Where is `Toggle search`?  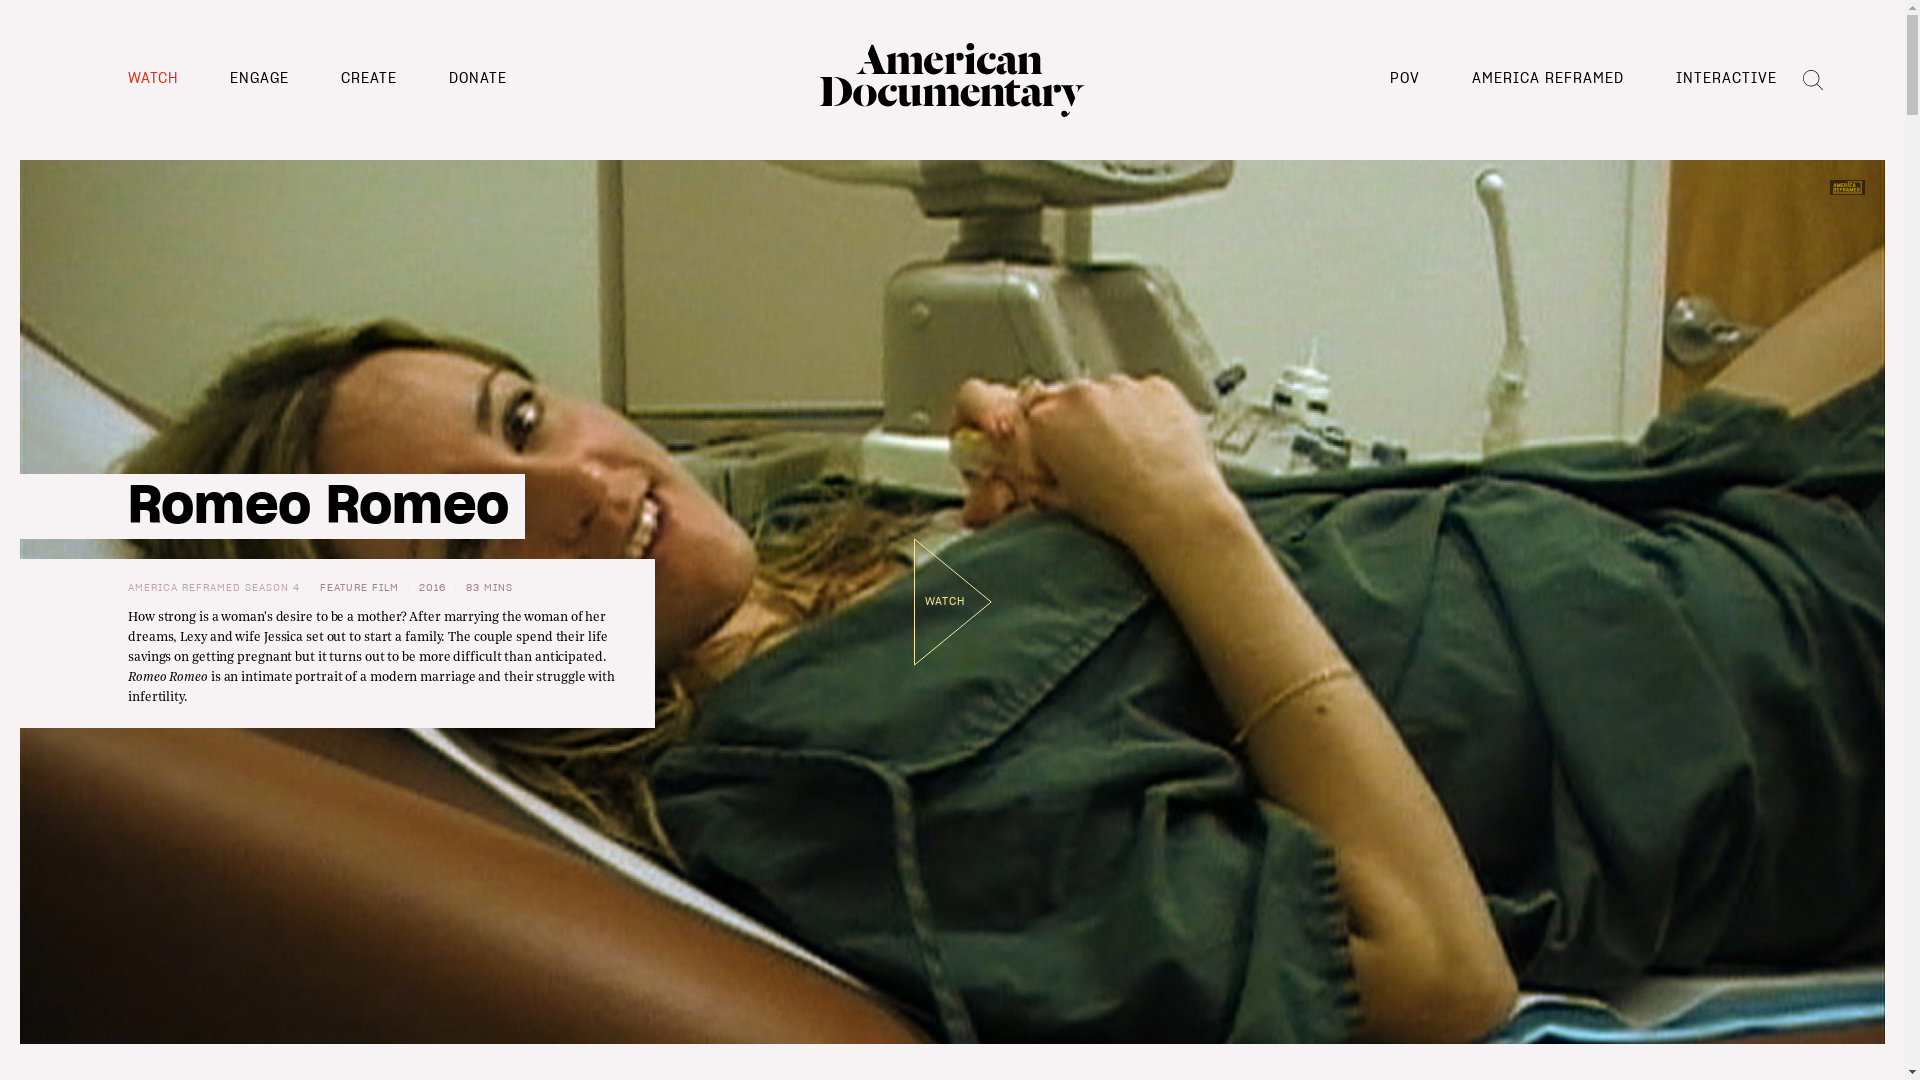
Toggle search is located at coordinates (1813, 80).